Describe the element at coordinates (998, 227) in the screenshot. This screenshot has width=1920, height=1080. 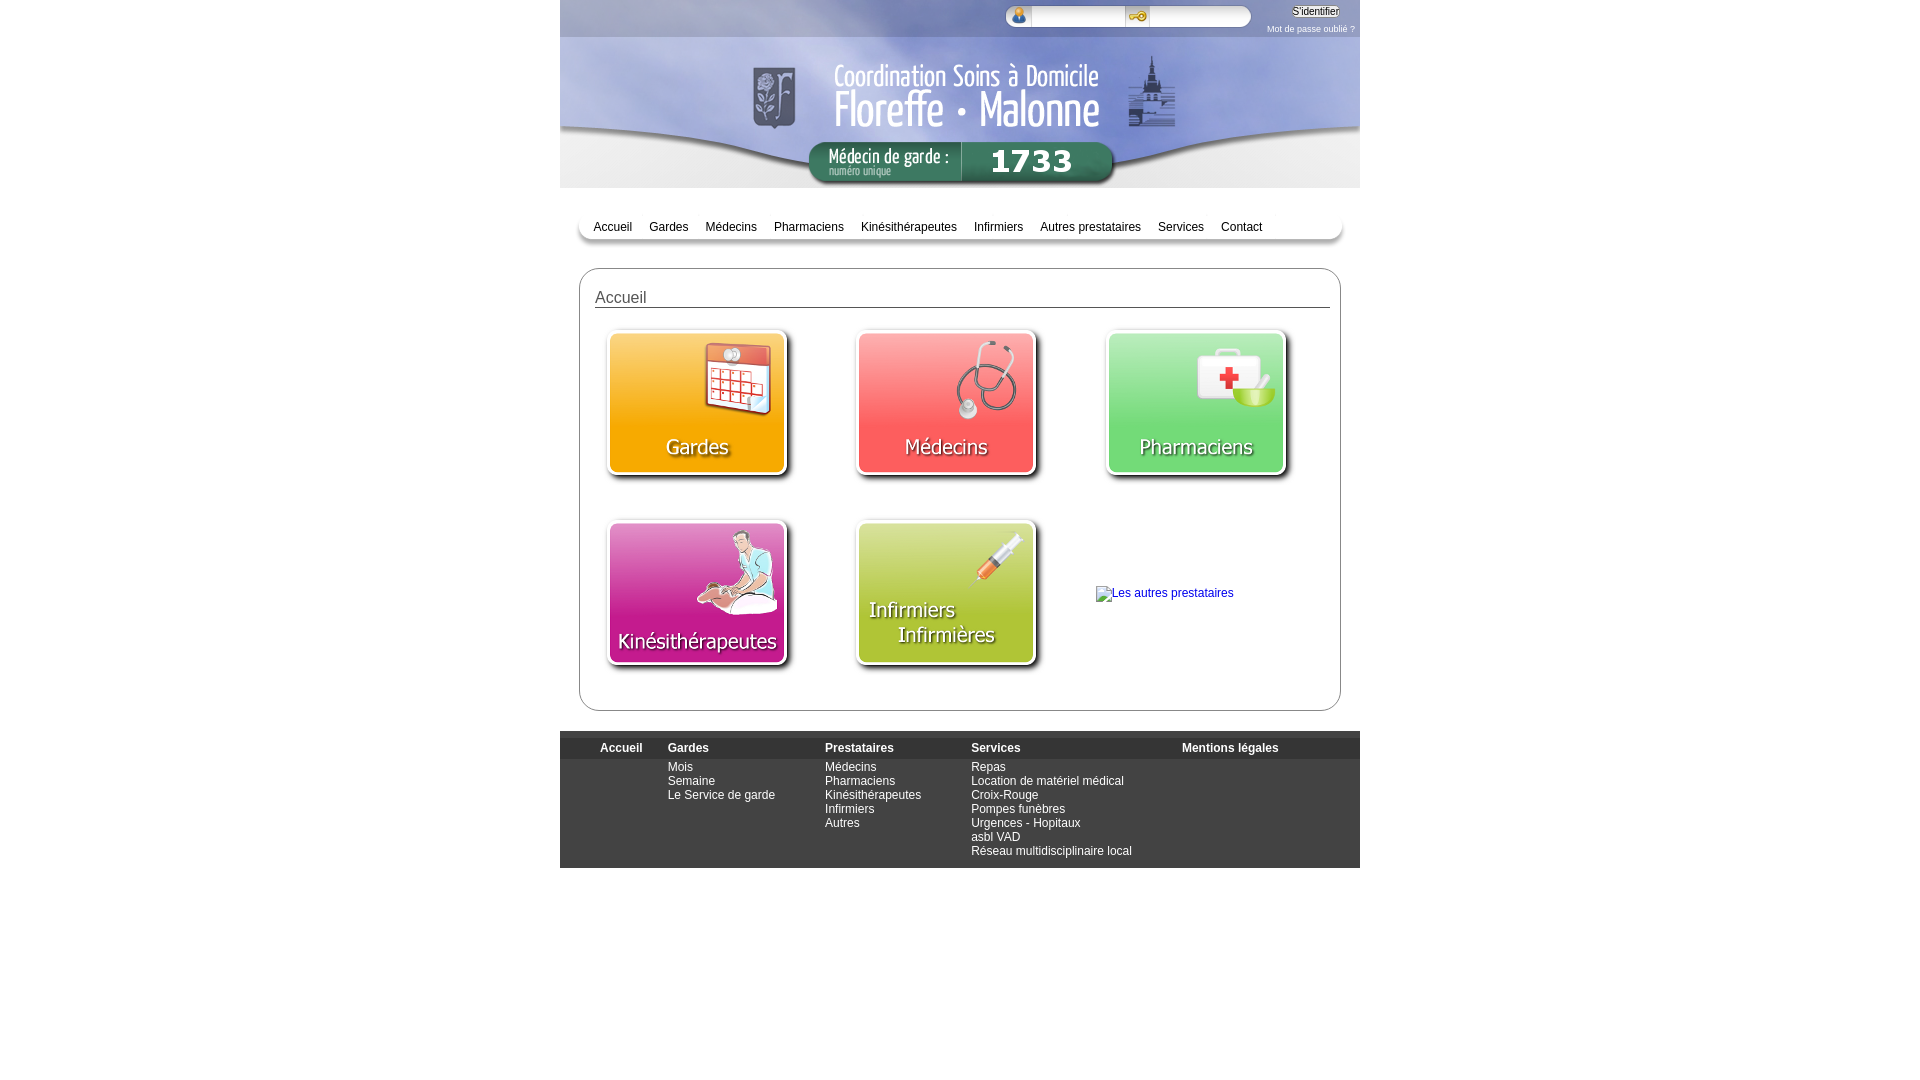
I see `Infirmiers` at that location.